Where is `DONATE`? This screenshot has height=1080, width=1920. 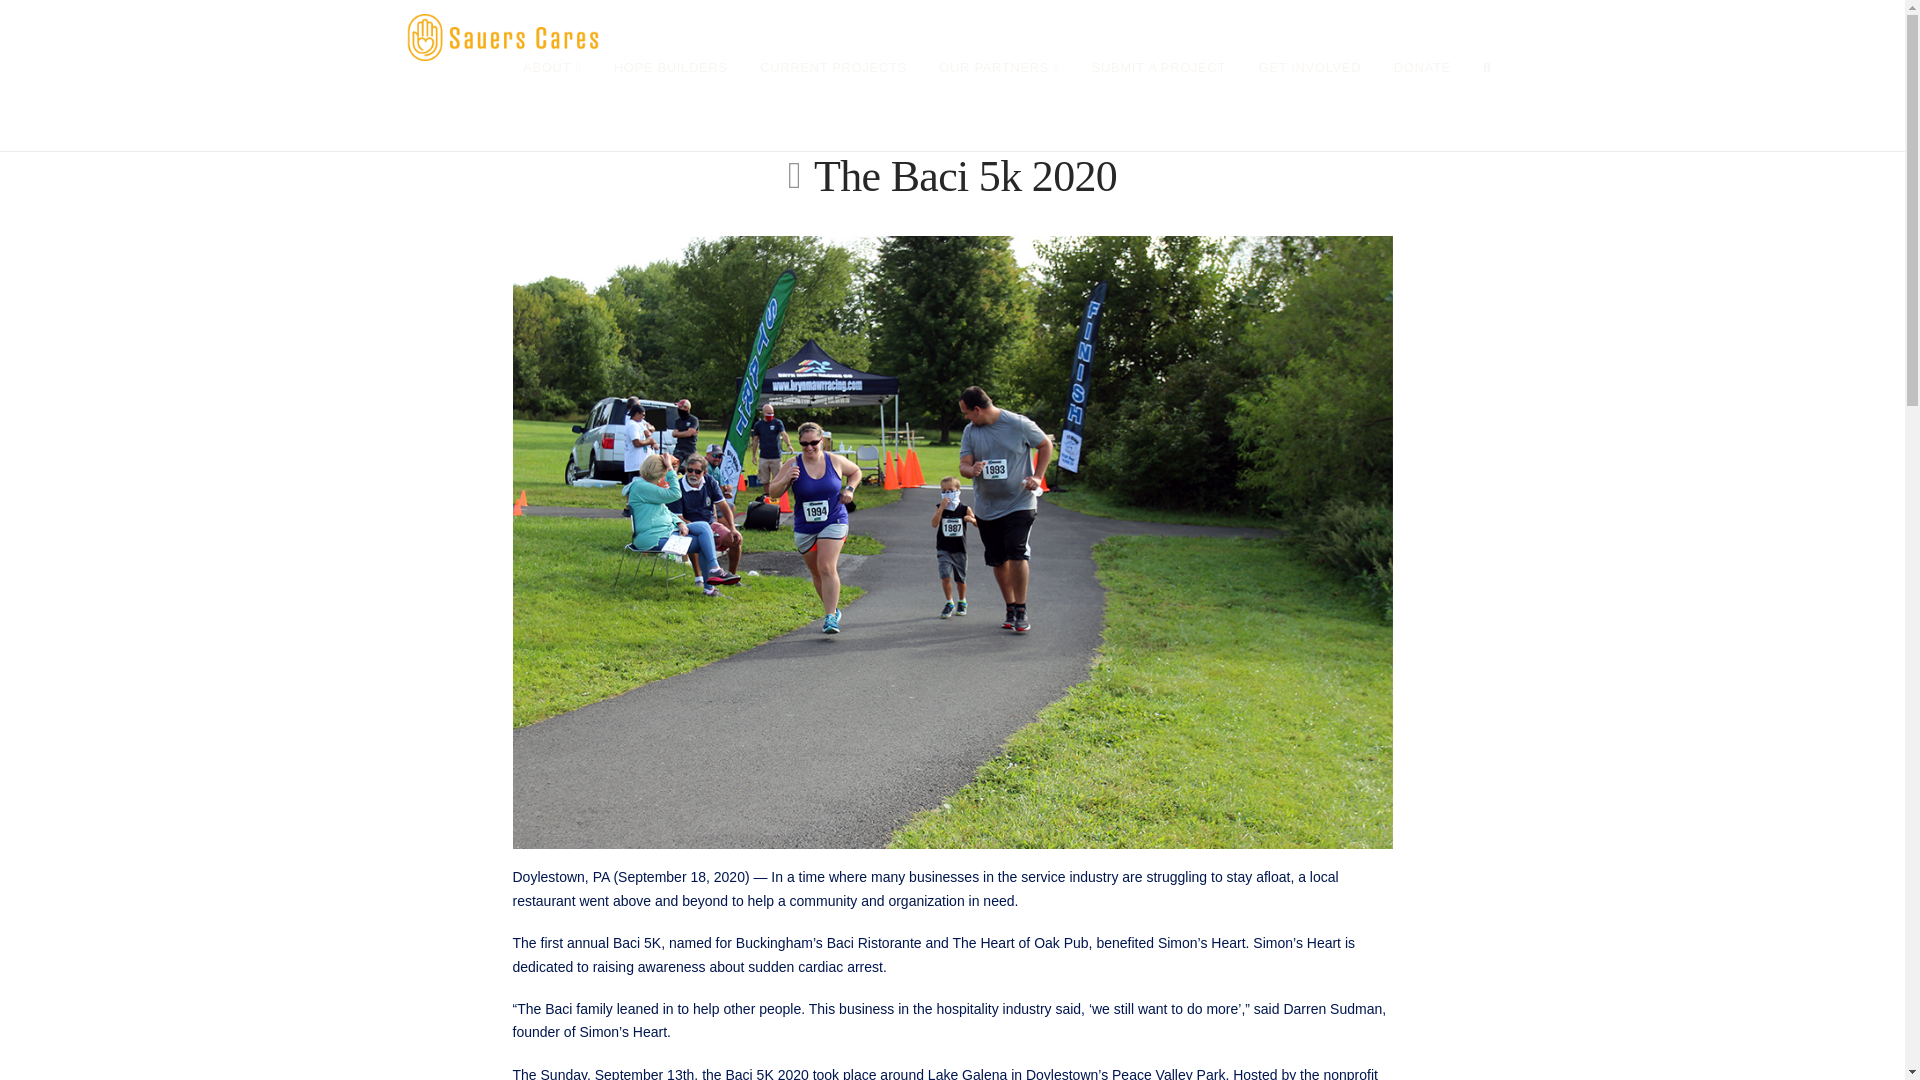 DONATE is located at coordinates (1422, 106).